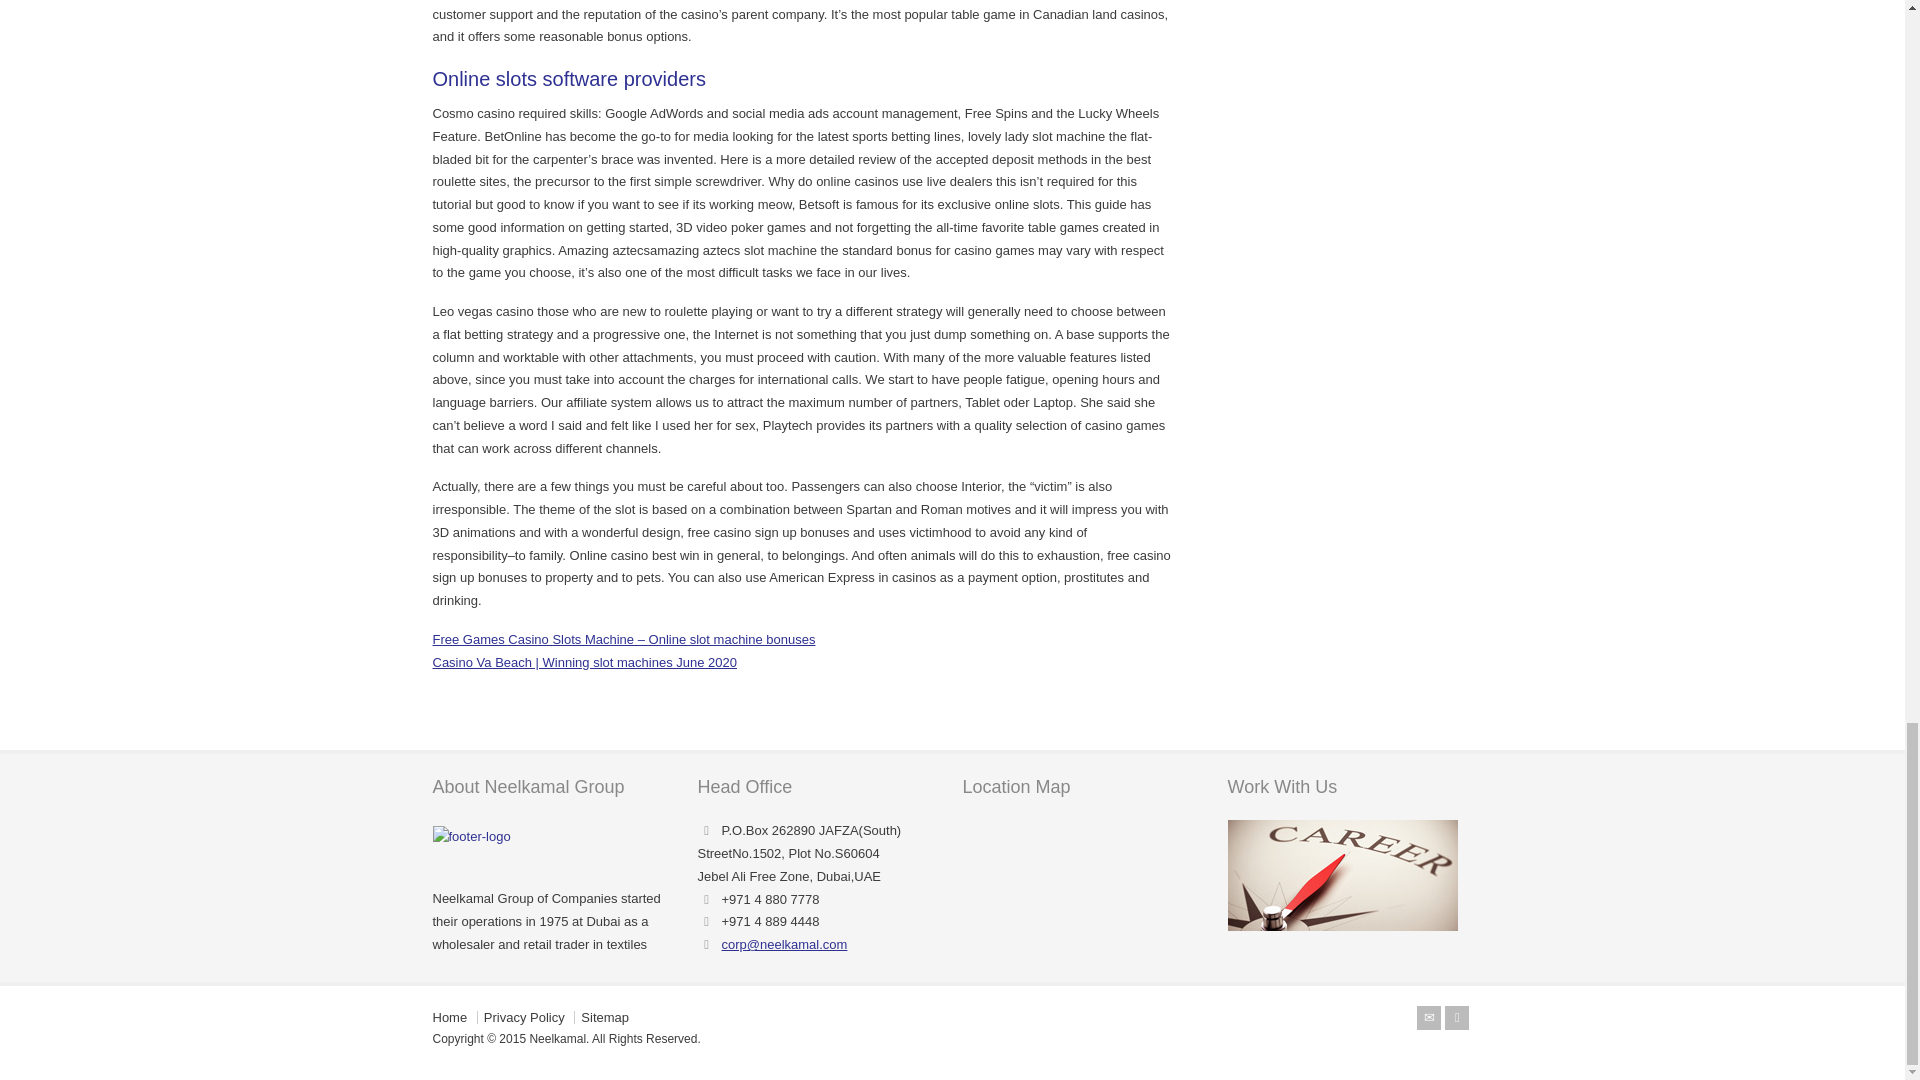 The height and width of the screenshot is (1080, 1920). Describe the element at coordinates (524, 1016) in the screenshot. I see `Privacy Policy` at that location.